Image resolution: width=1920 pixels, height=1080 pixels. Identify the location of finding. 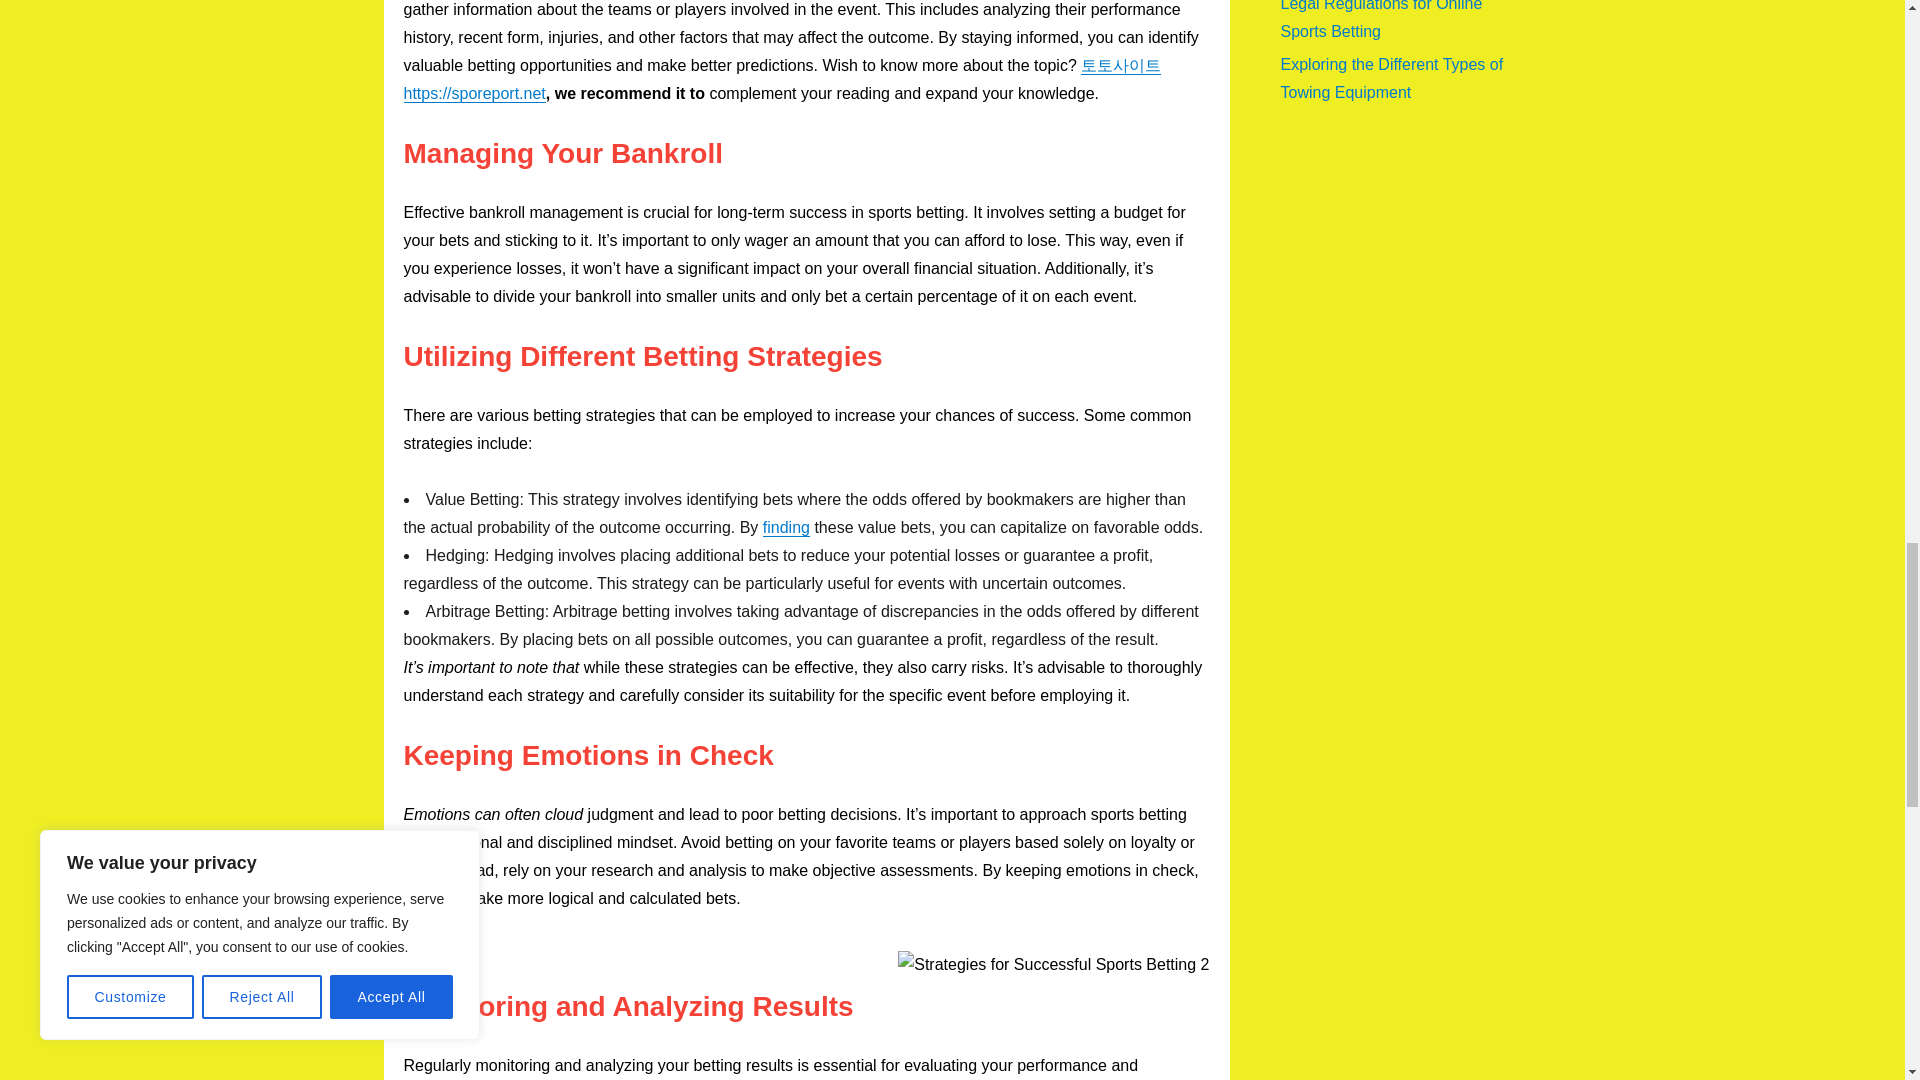
(786, 527).